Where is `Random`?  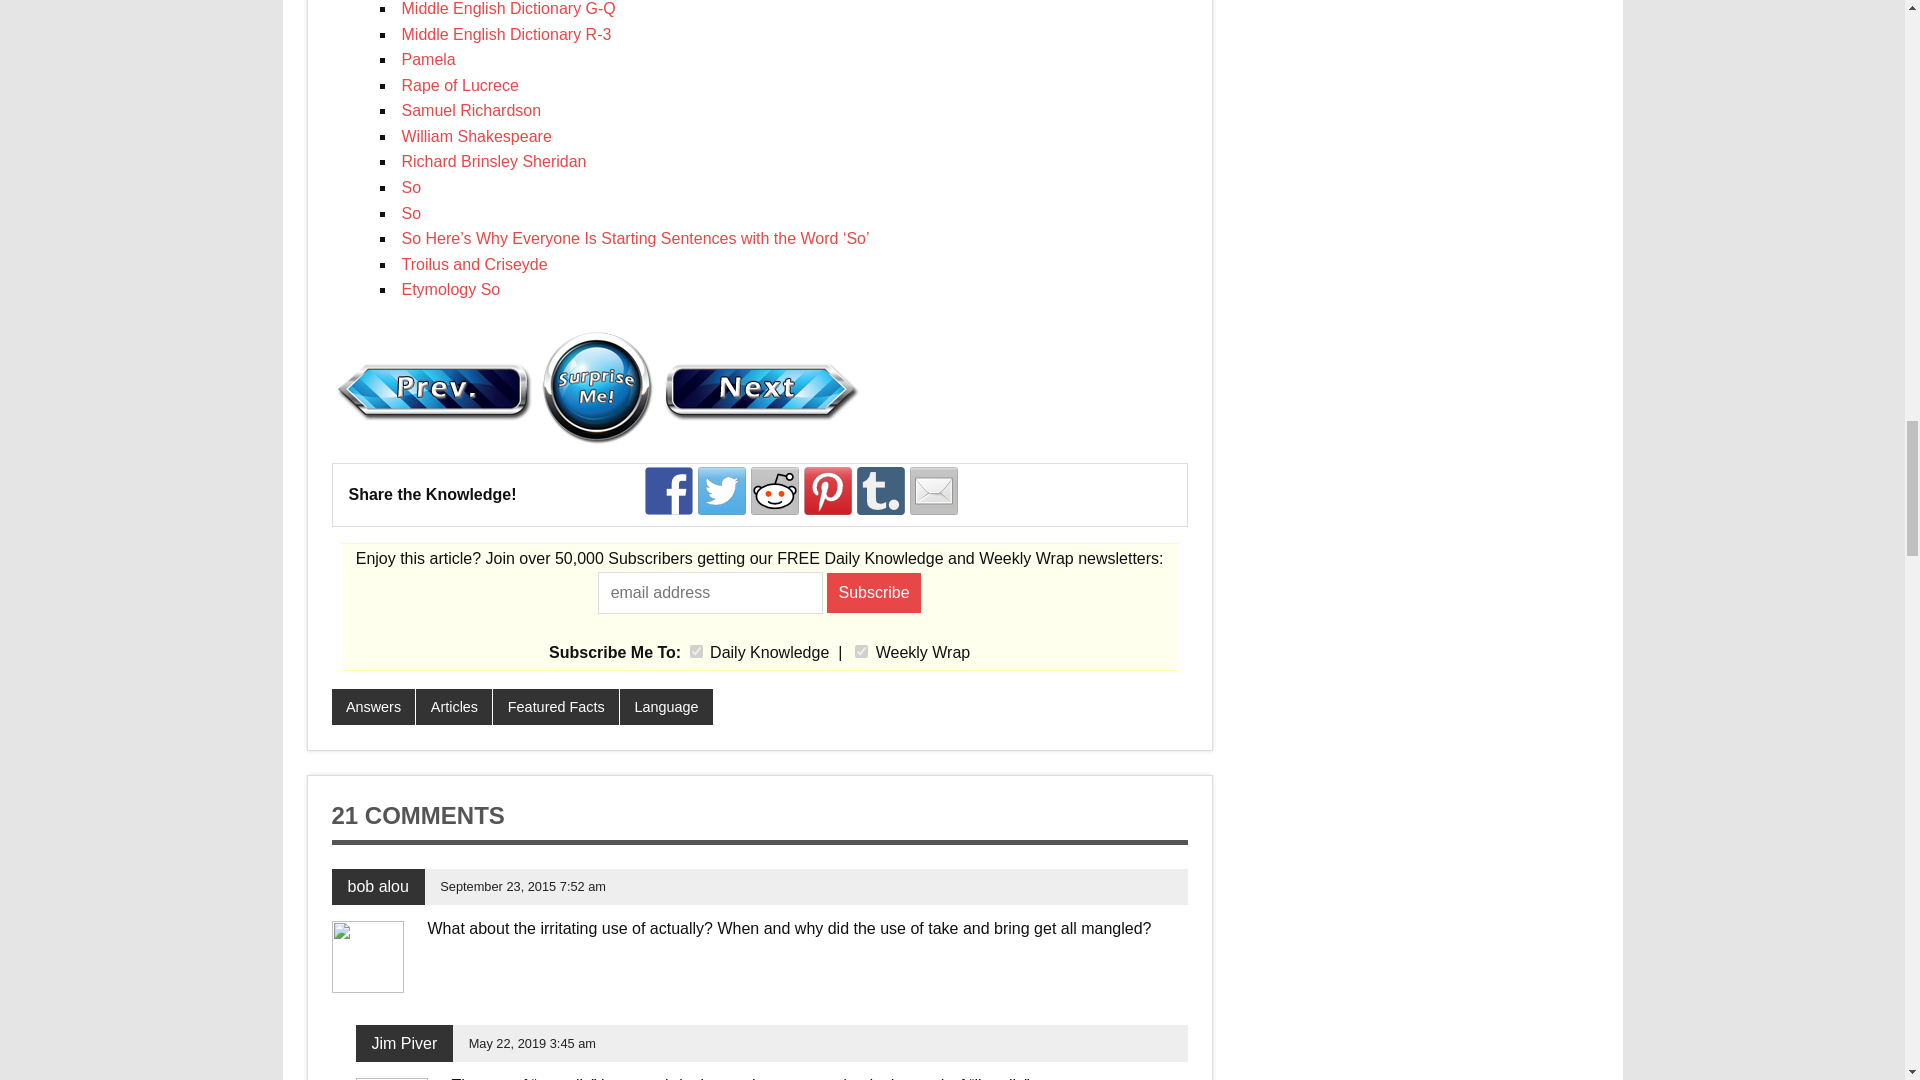
Random is located at coordinates (596, 387).